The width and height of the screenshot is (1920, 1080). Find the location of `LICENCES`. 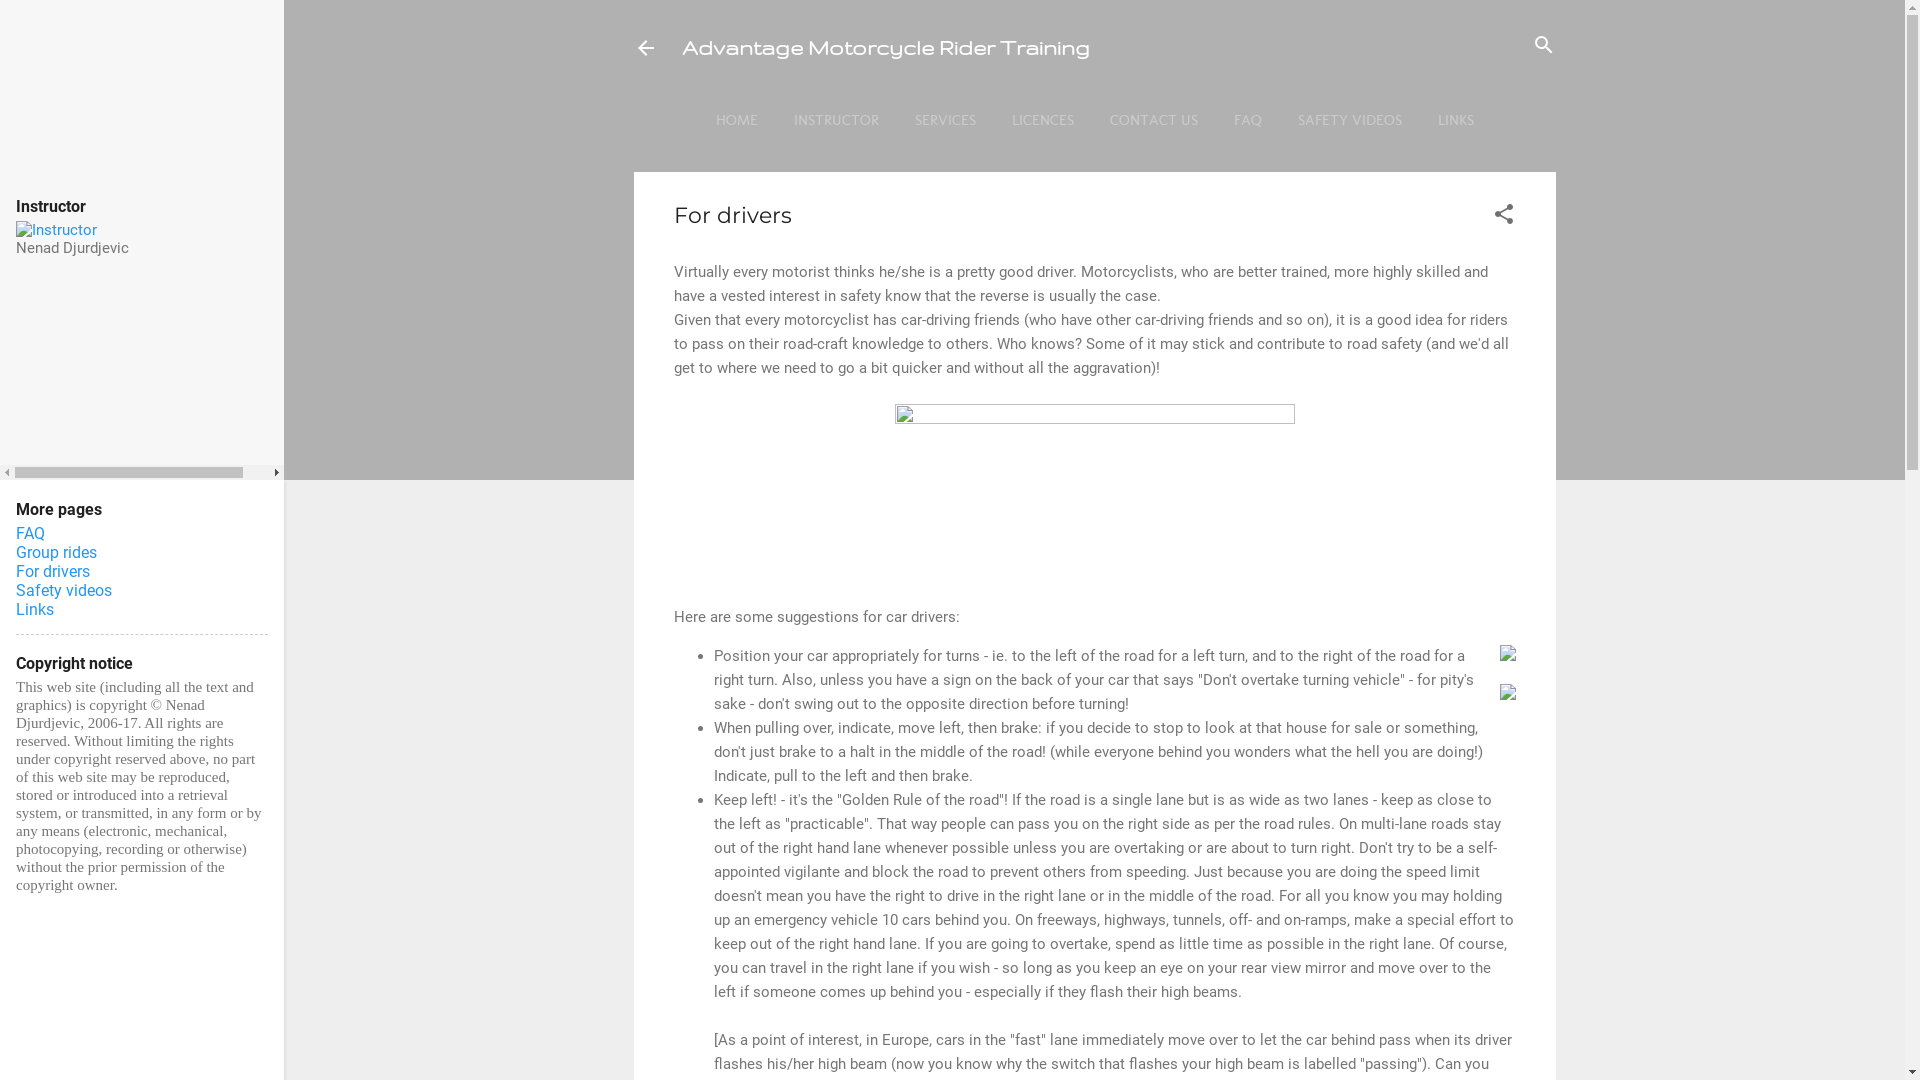

LICENCES is located at coordinates (1043, 120).